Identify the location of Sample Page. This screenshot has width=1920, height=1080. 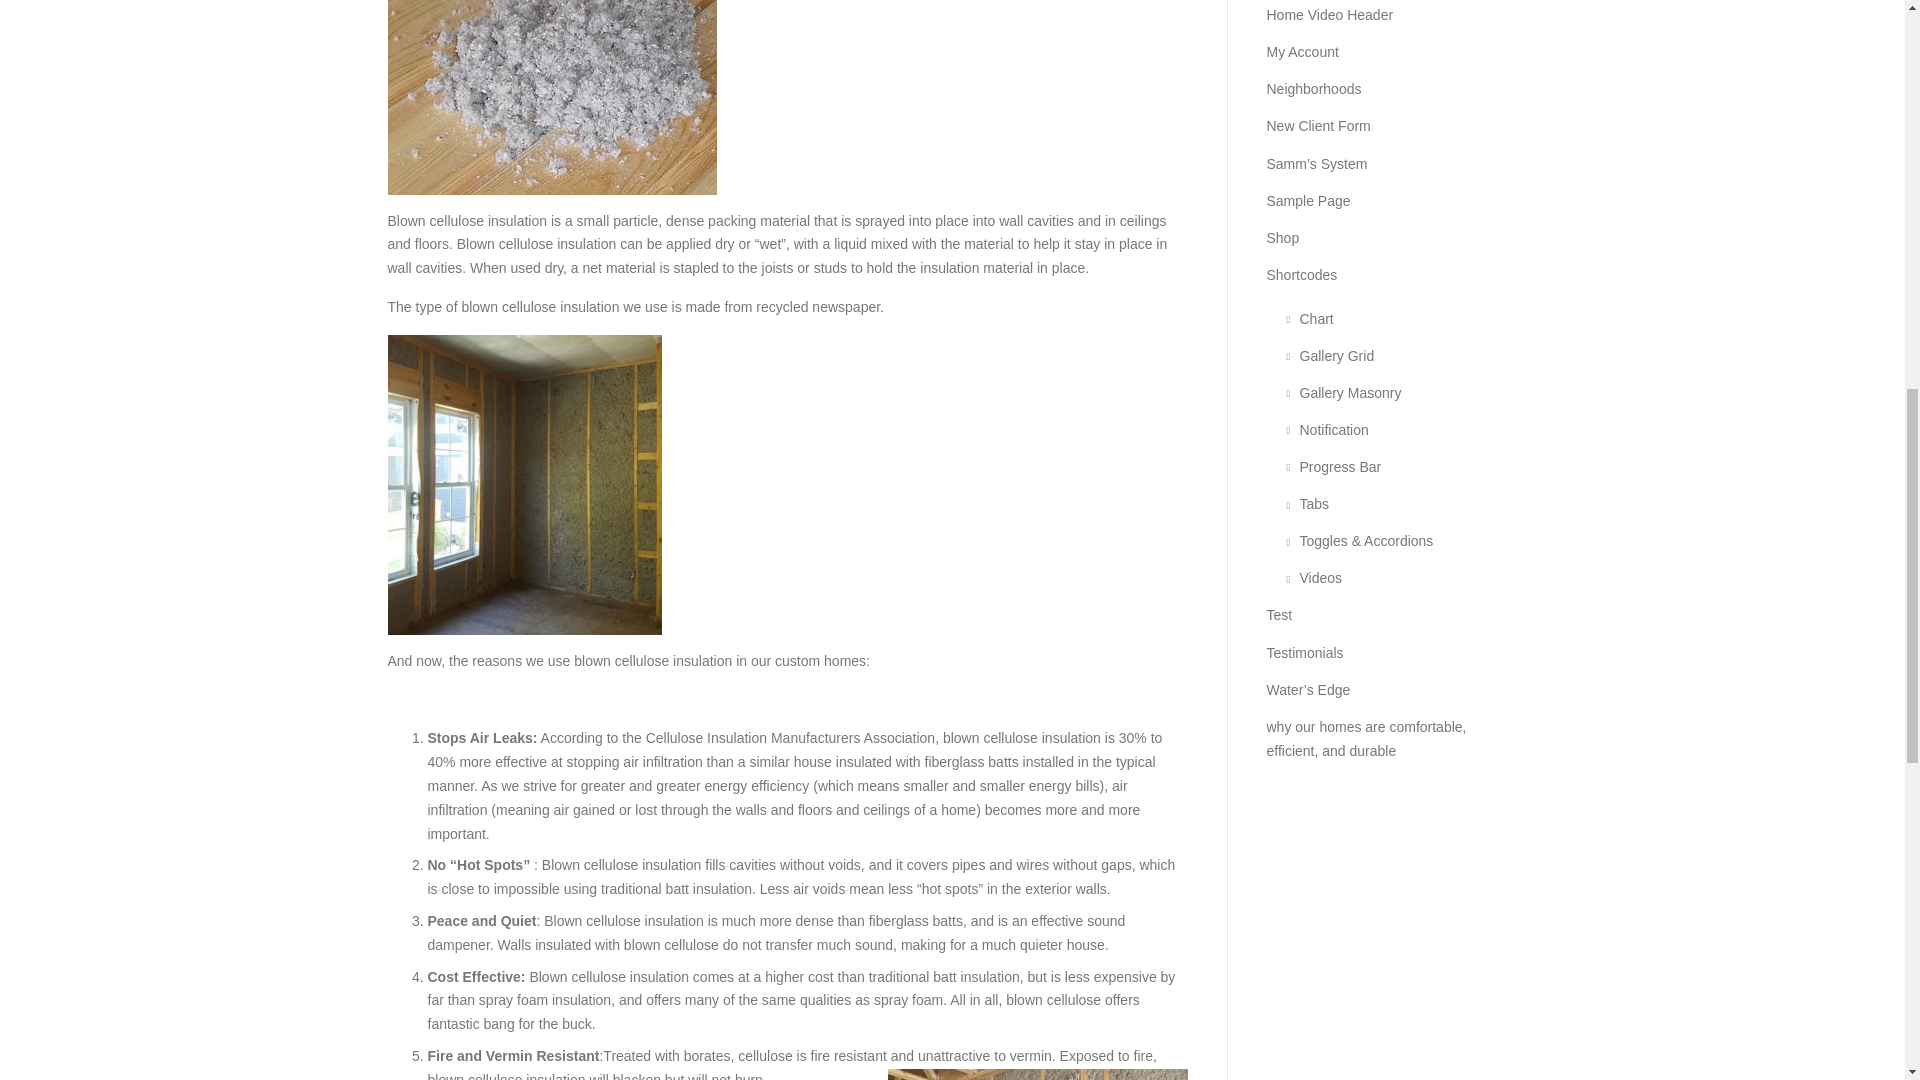
(1307, 201).